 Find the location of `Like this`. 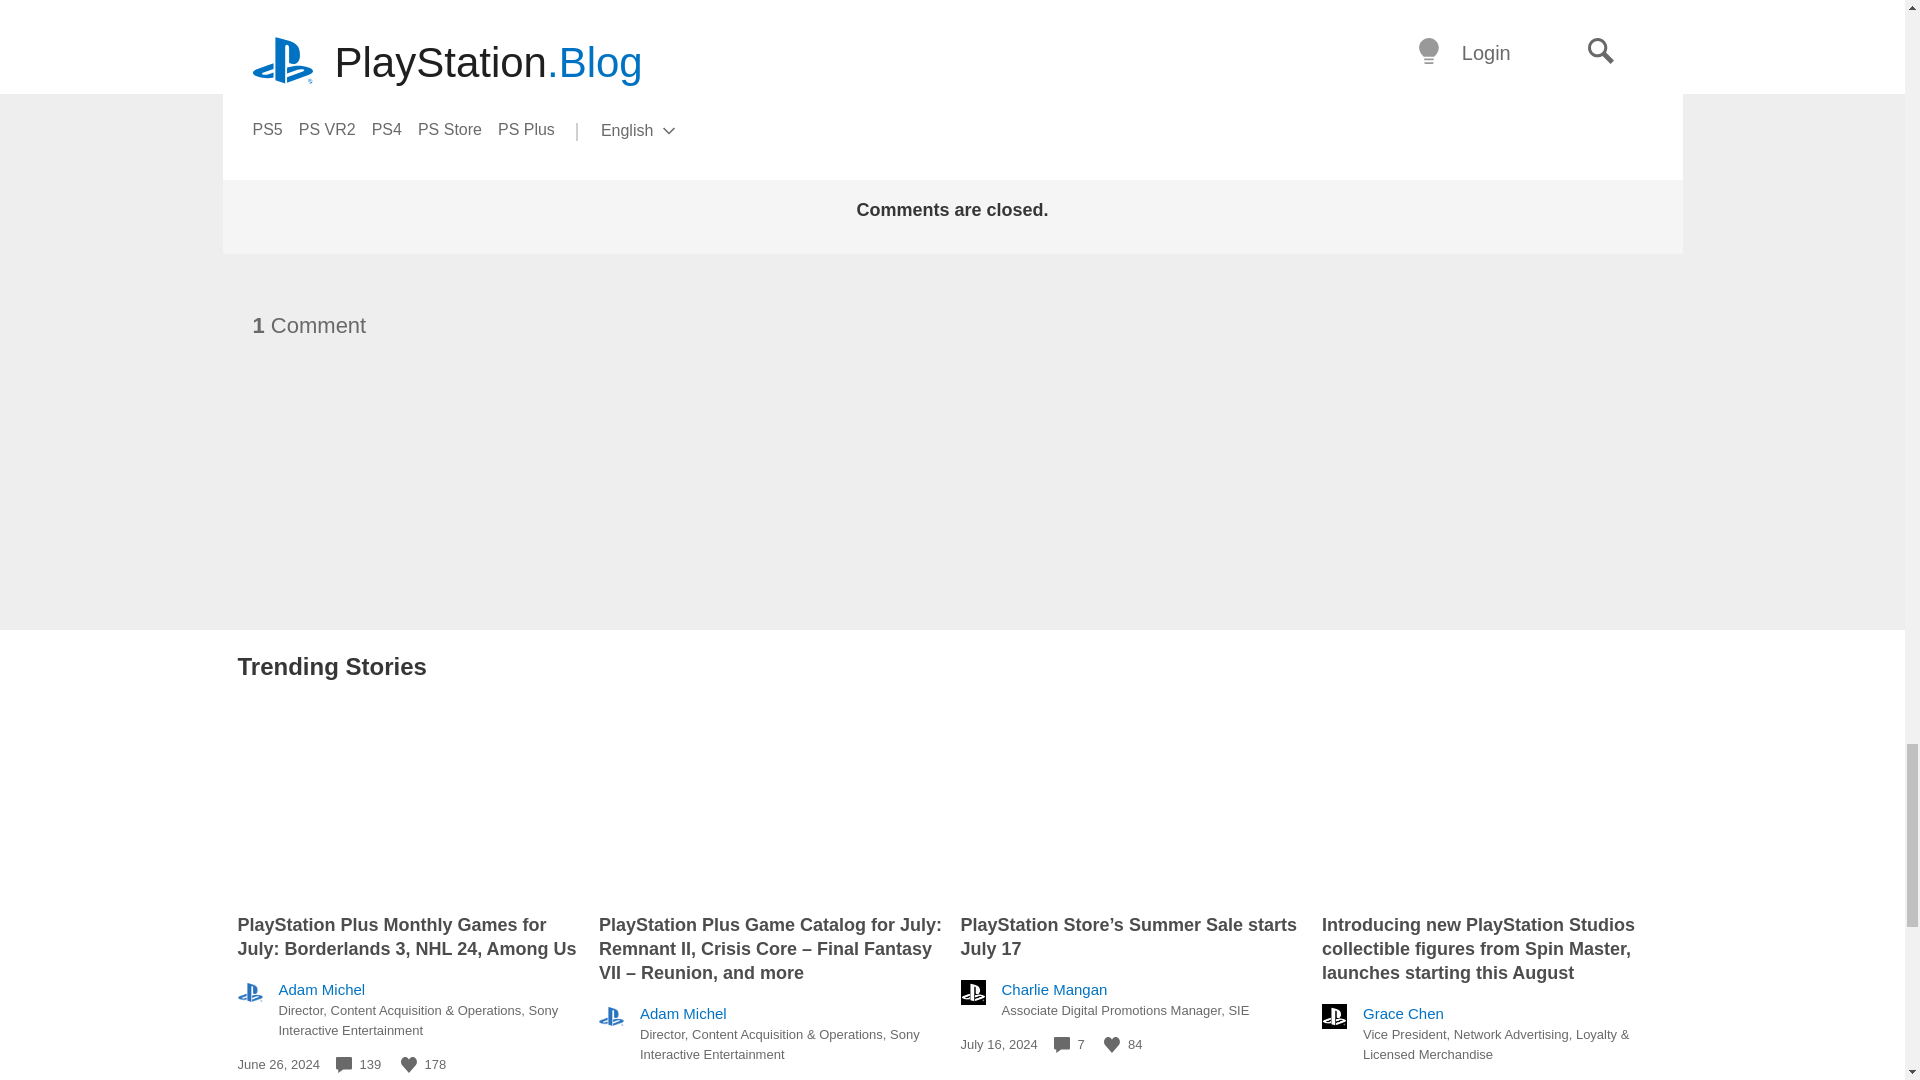

Like this is located at coordinates (1112, 1044).